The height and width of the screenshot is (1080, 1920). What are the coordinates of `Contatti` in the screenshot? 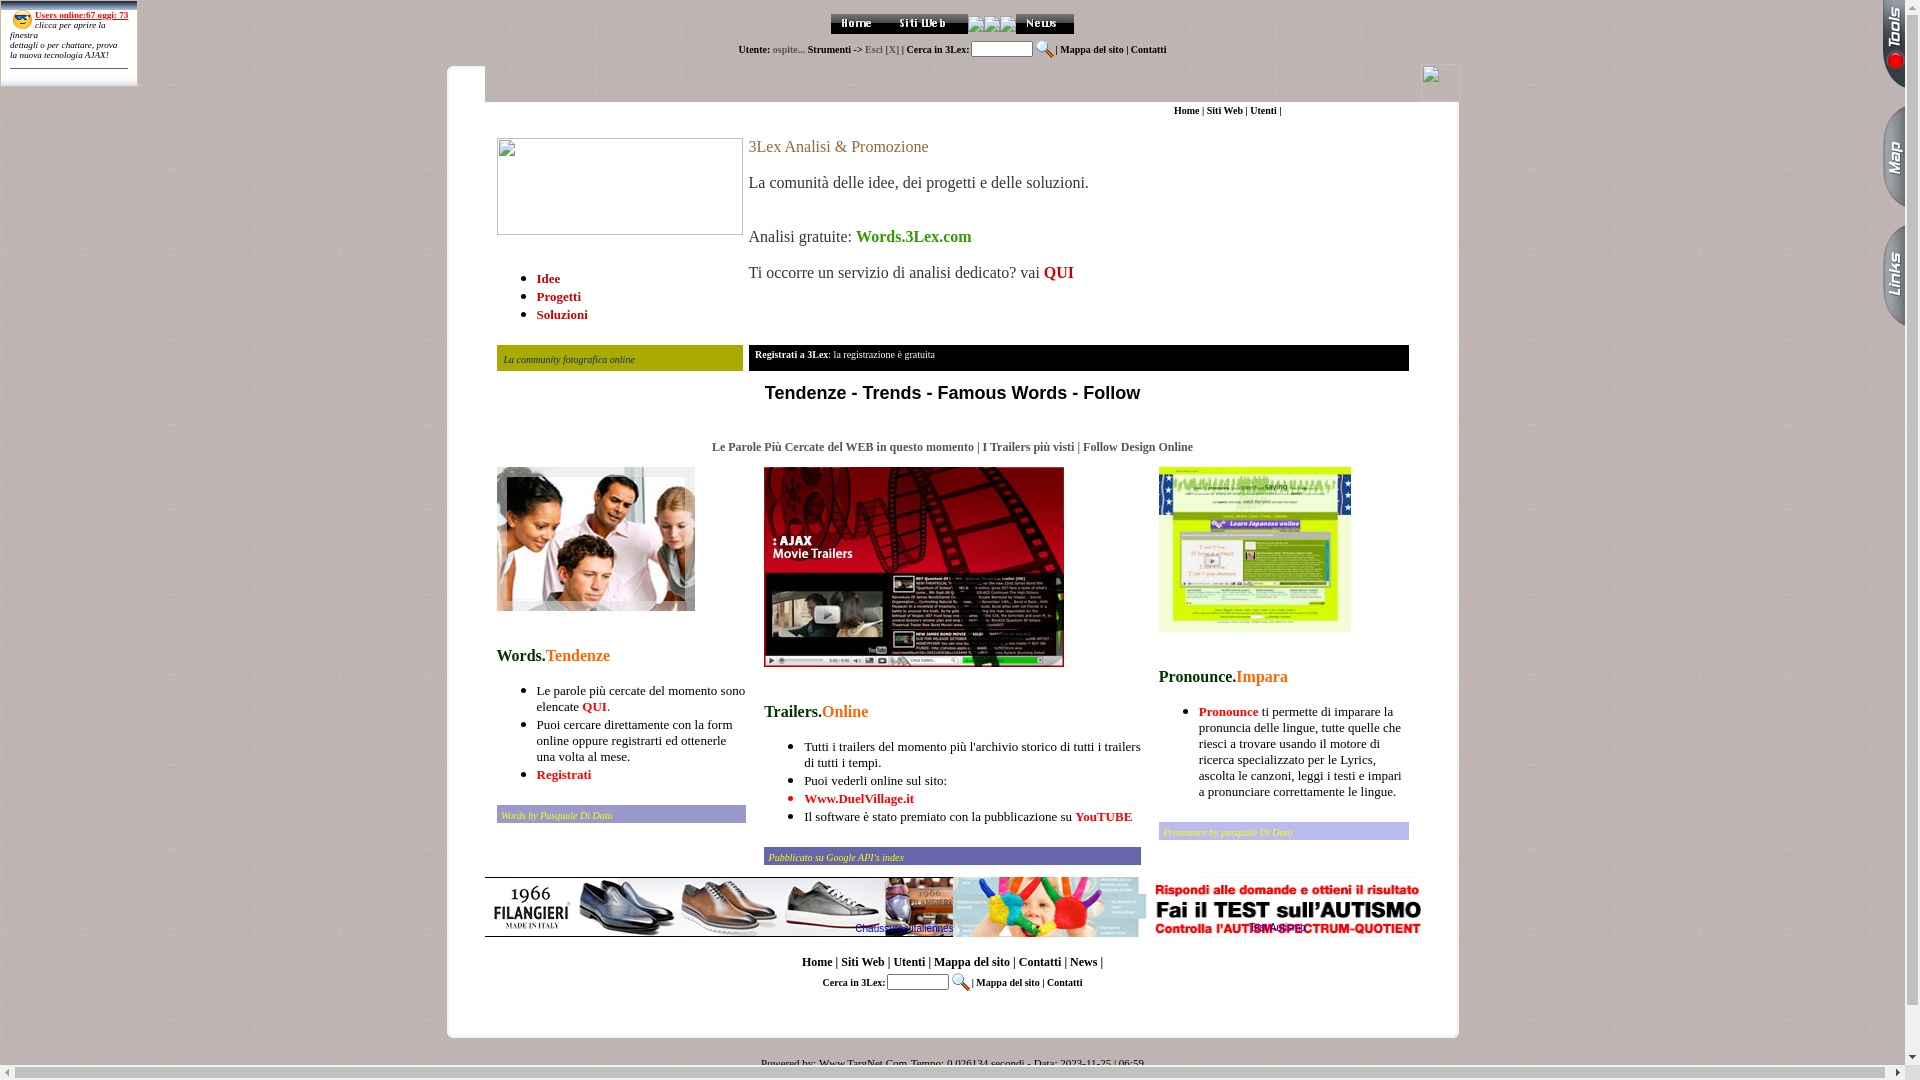 It's located at (787, 110).